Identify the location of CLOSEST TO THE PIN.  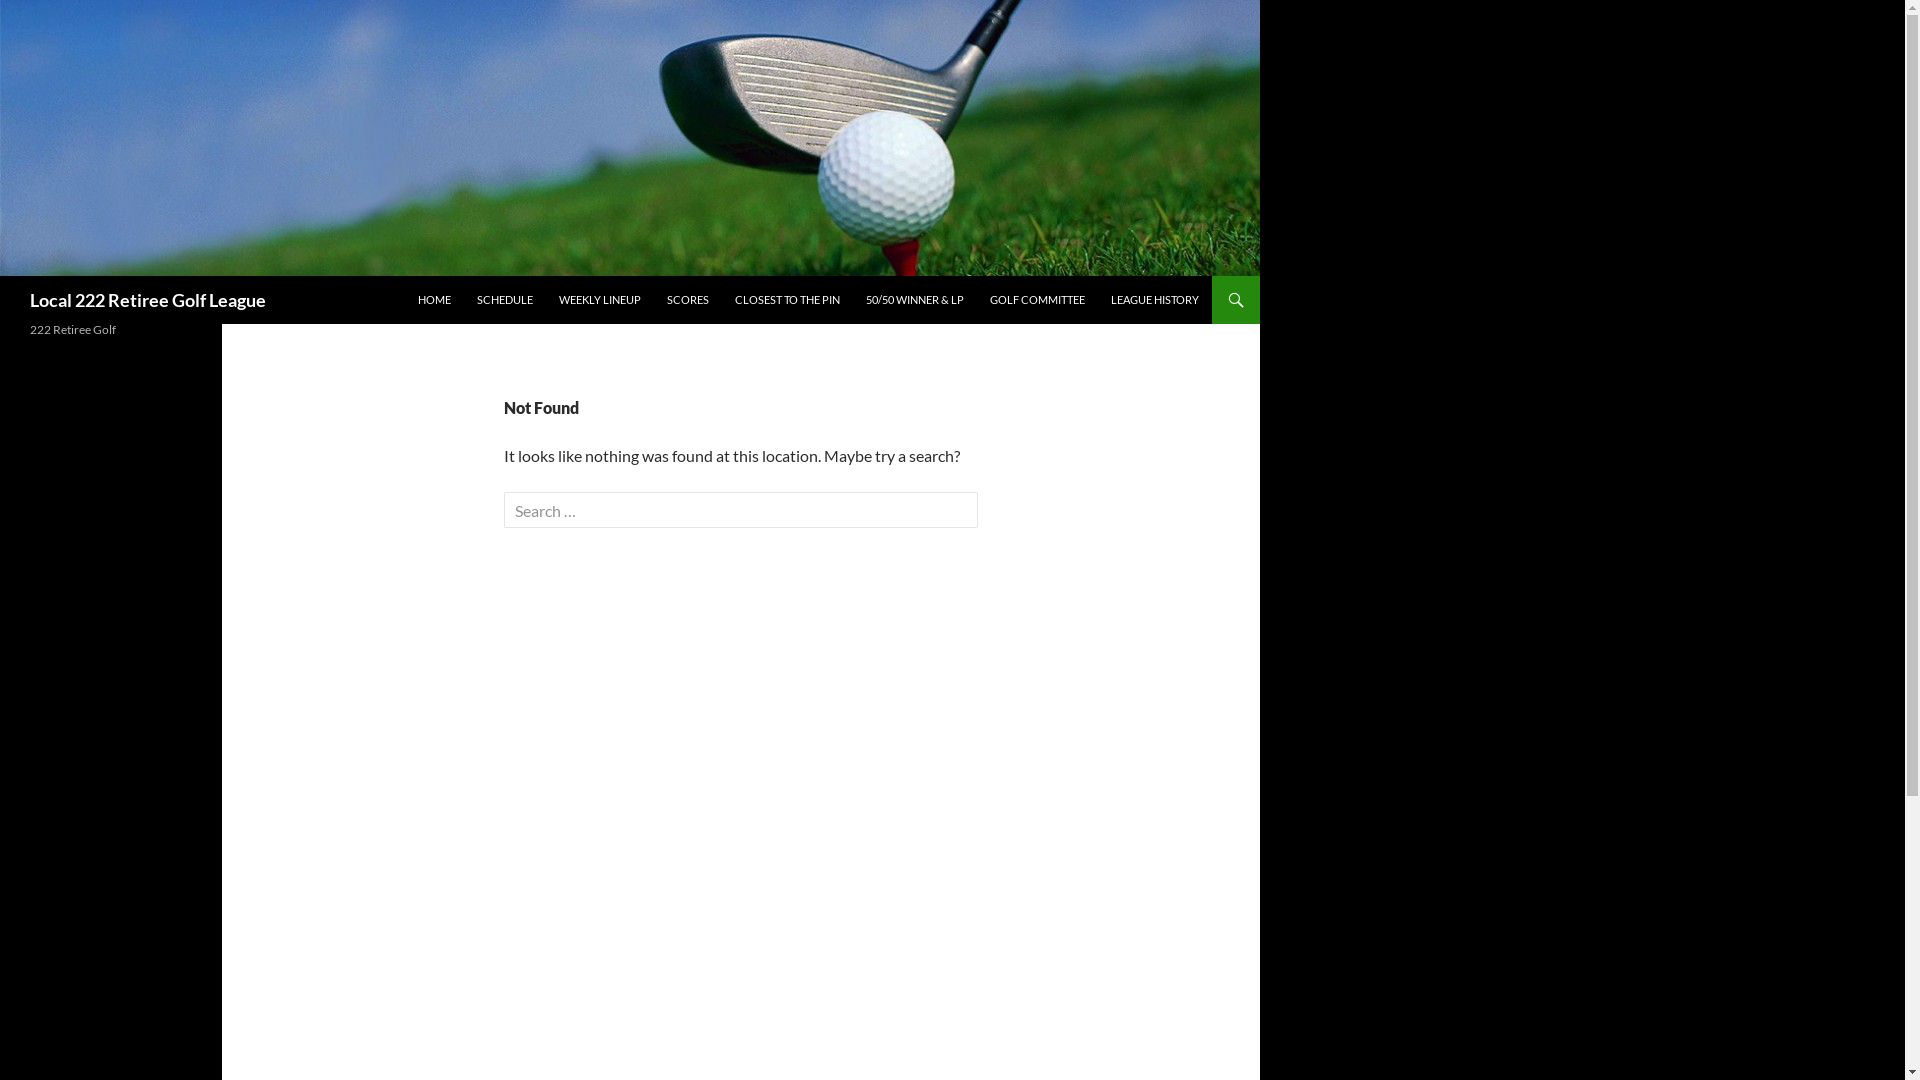
(788, 300).